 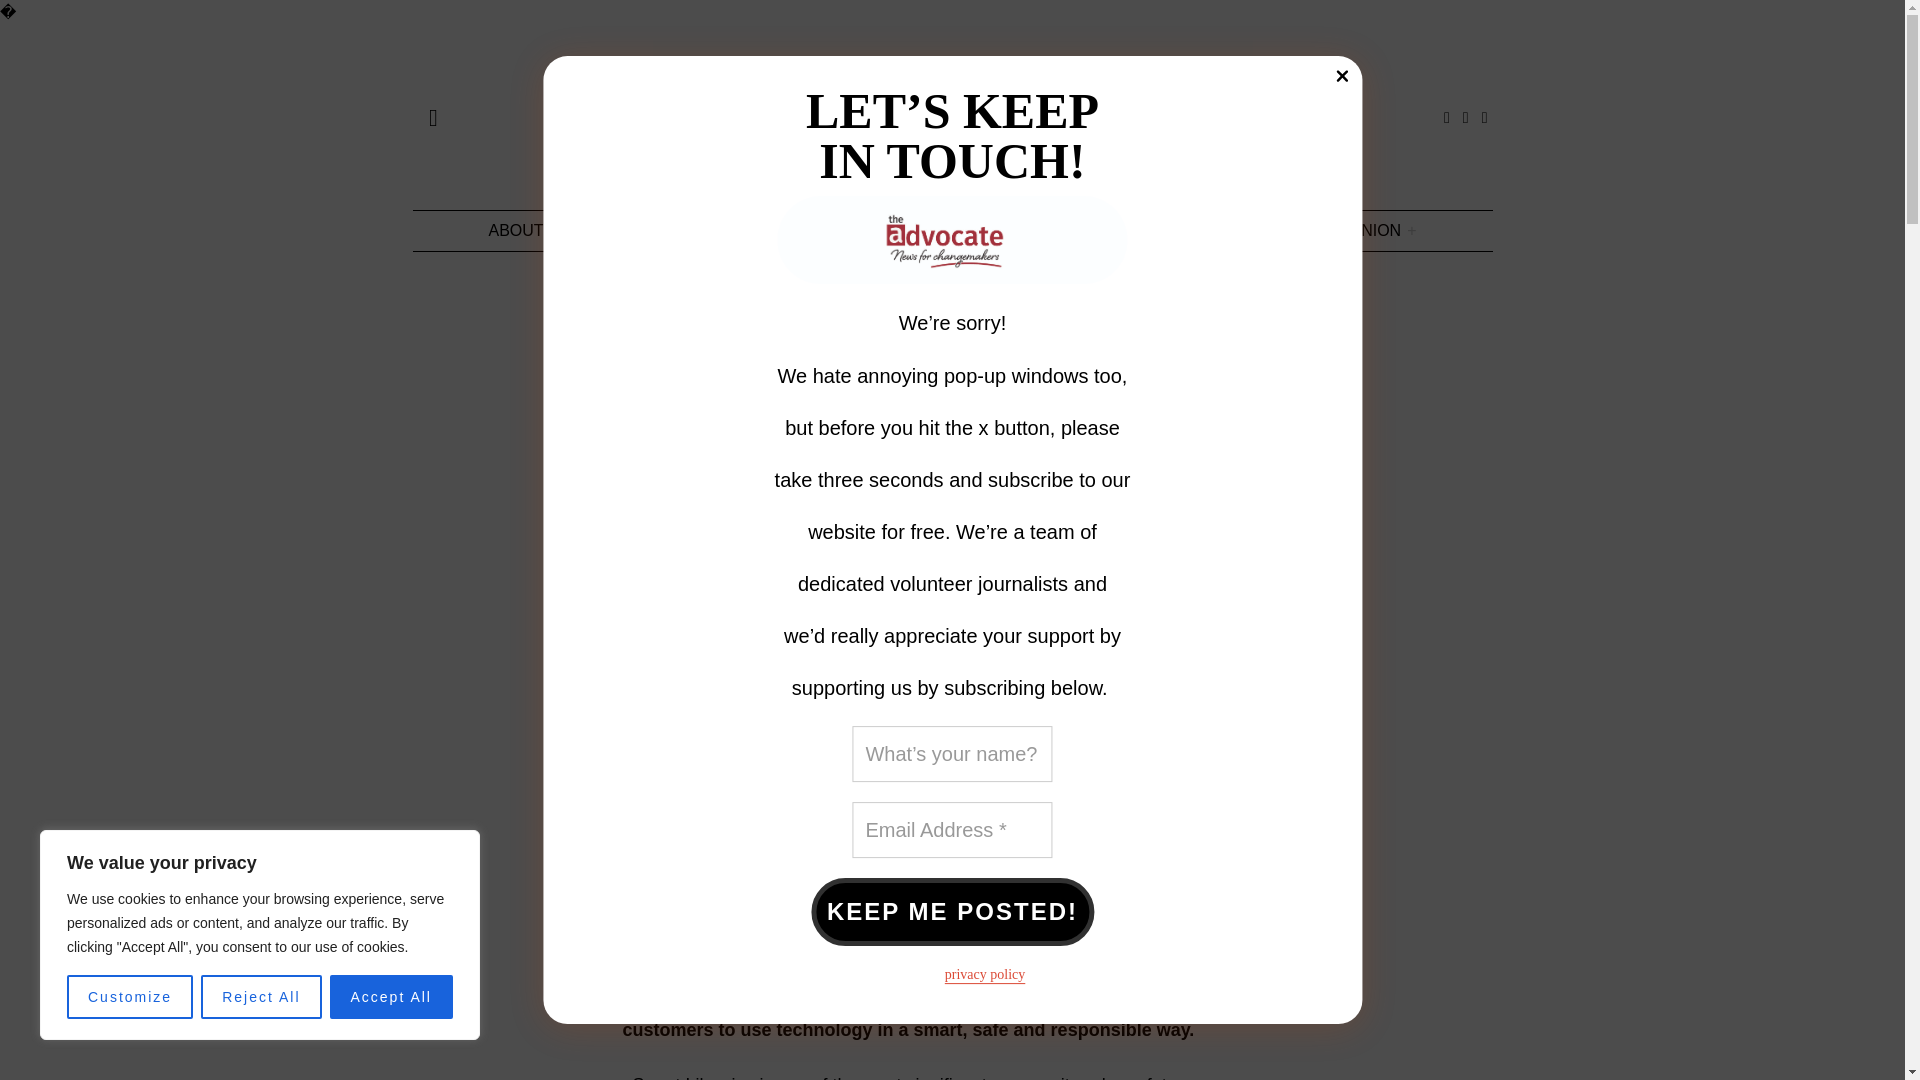 What do you see at coordinates (1122, 230) in the screenshot?
I see `ENVIRONMENT` at bounding box center [1122, 230].